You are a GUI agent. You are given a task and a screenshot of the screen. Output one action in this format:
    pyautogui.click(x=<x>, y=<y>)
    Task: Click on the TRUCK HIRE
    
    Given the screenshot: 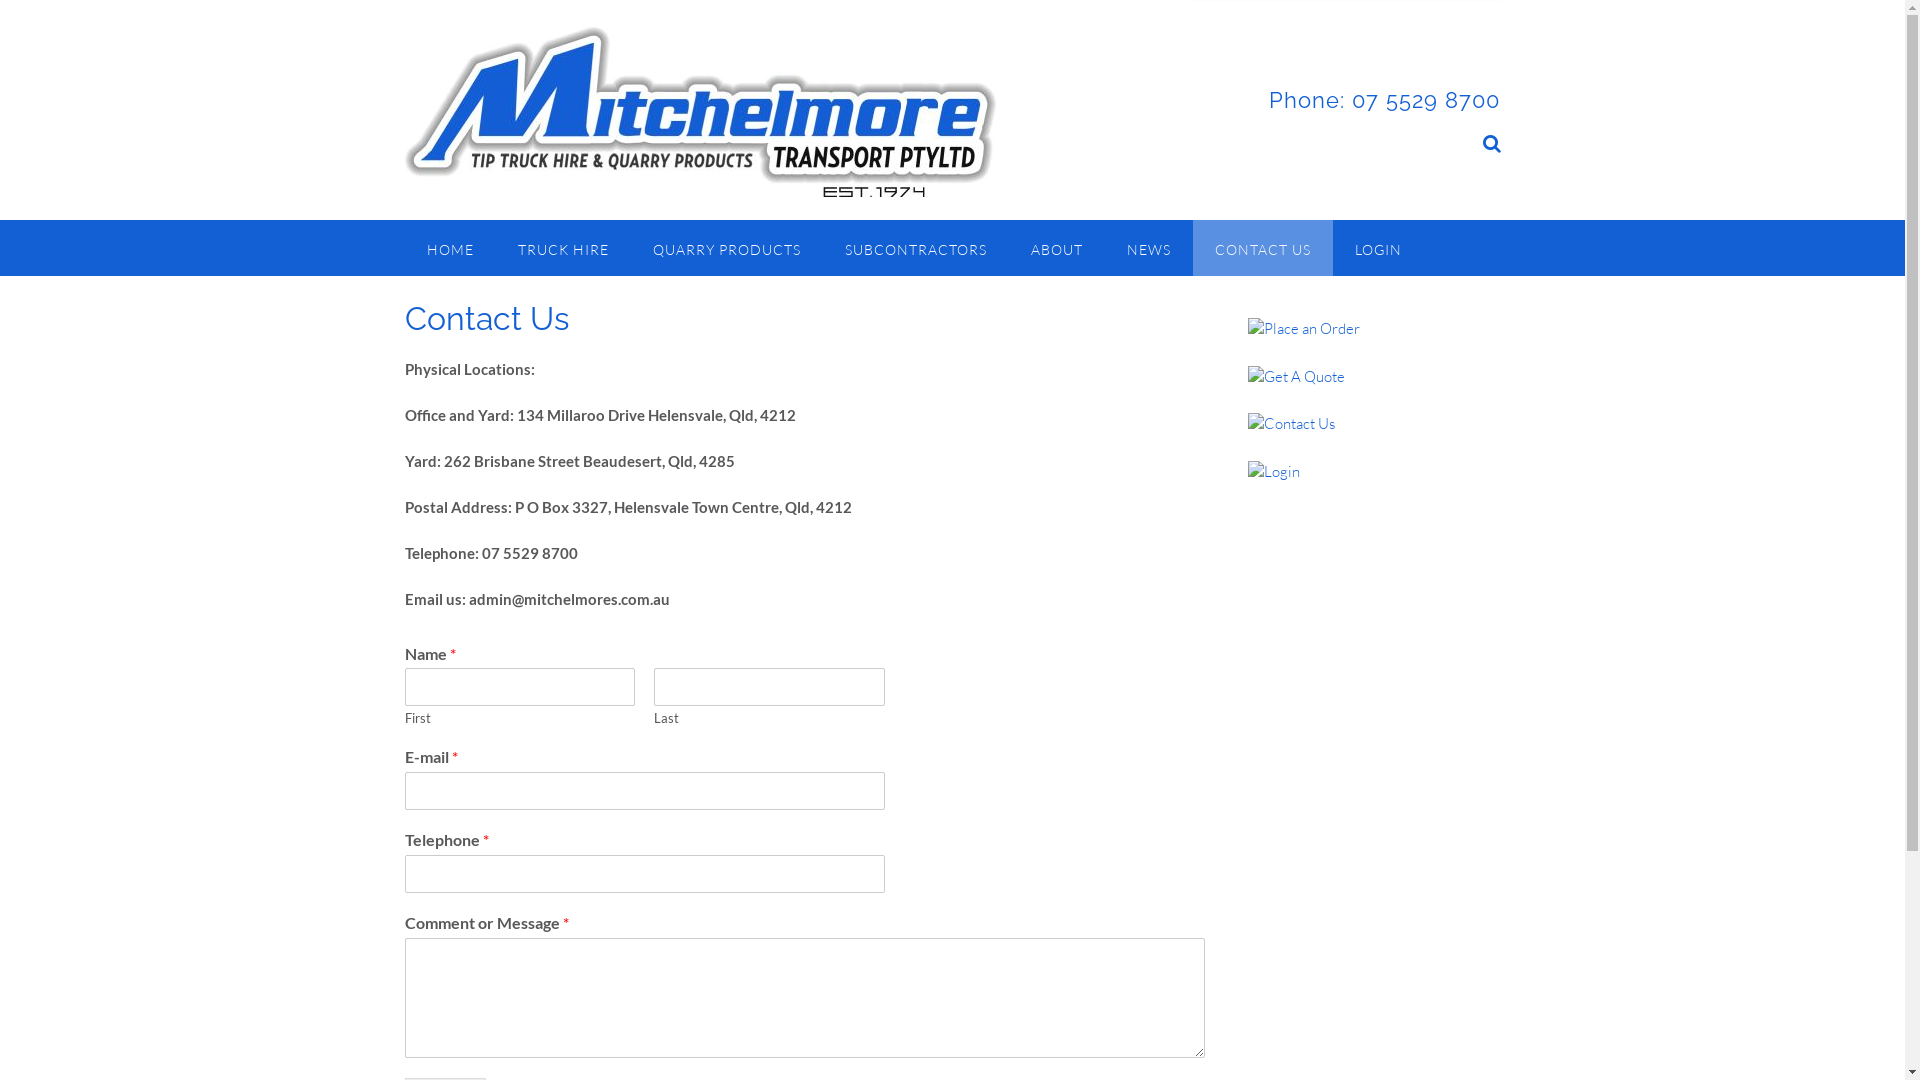 What is the action you would take?
    pyautogui.click(x=564, y=248)
    